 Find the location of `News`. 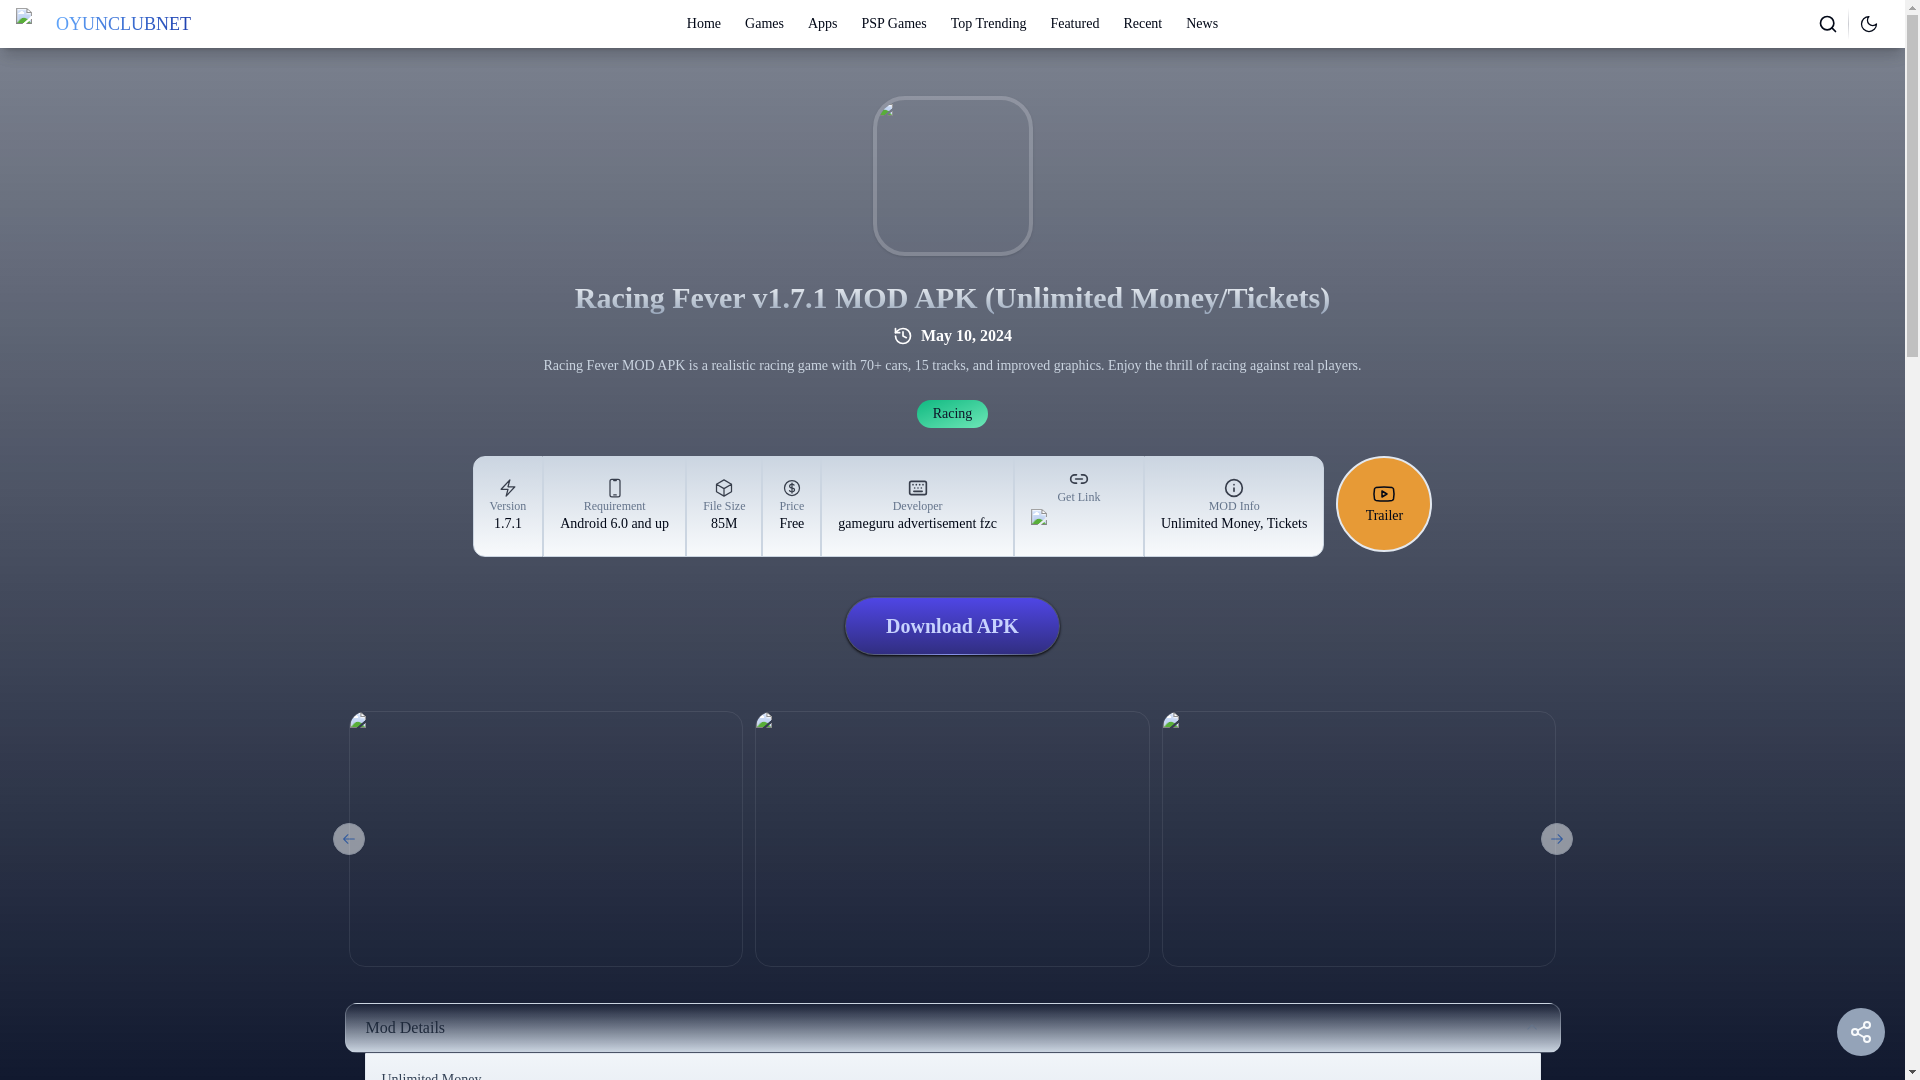

News is located at coordinates (1202, 24).